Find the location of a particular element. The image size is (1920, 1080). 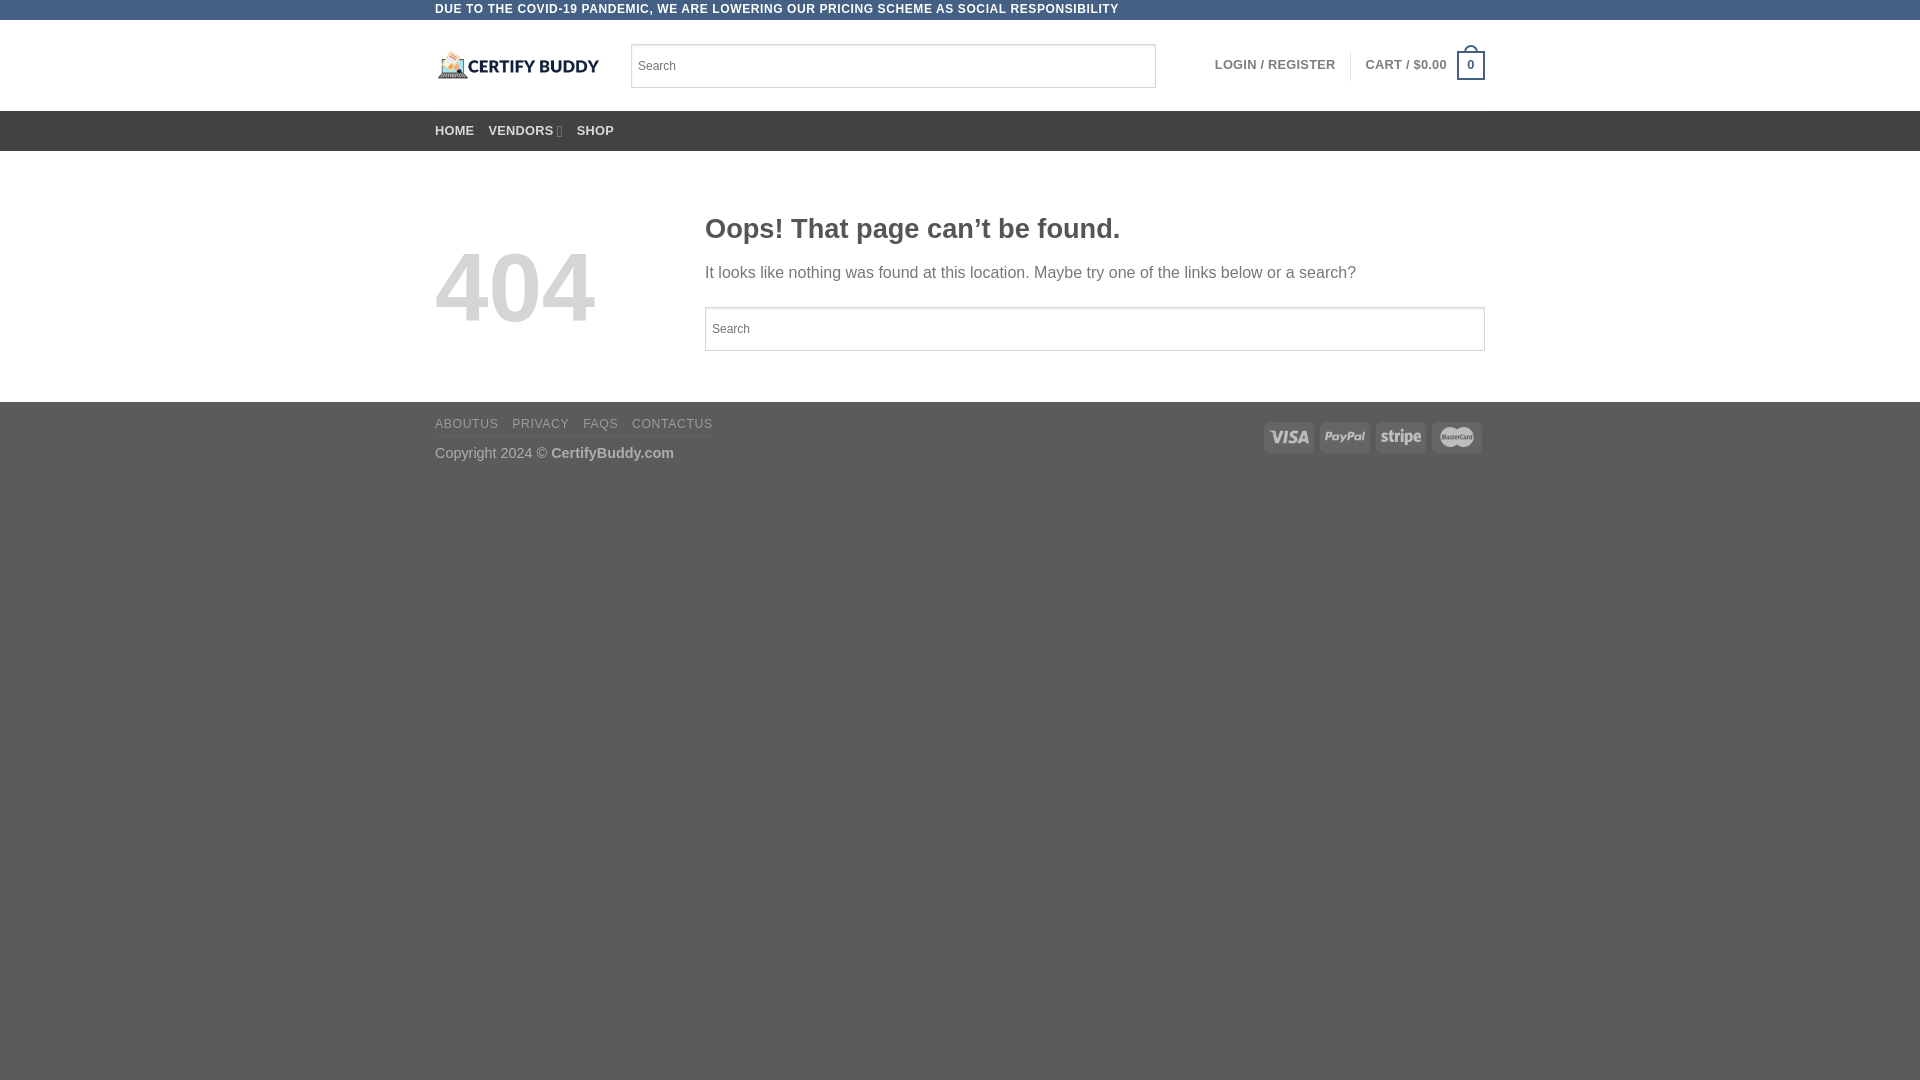

ABOUTUS is located at coordinates (466, 423).